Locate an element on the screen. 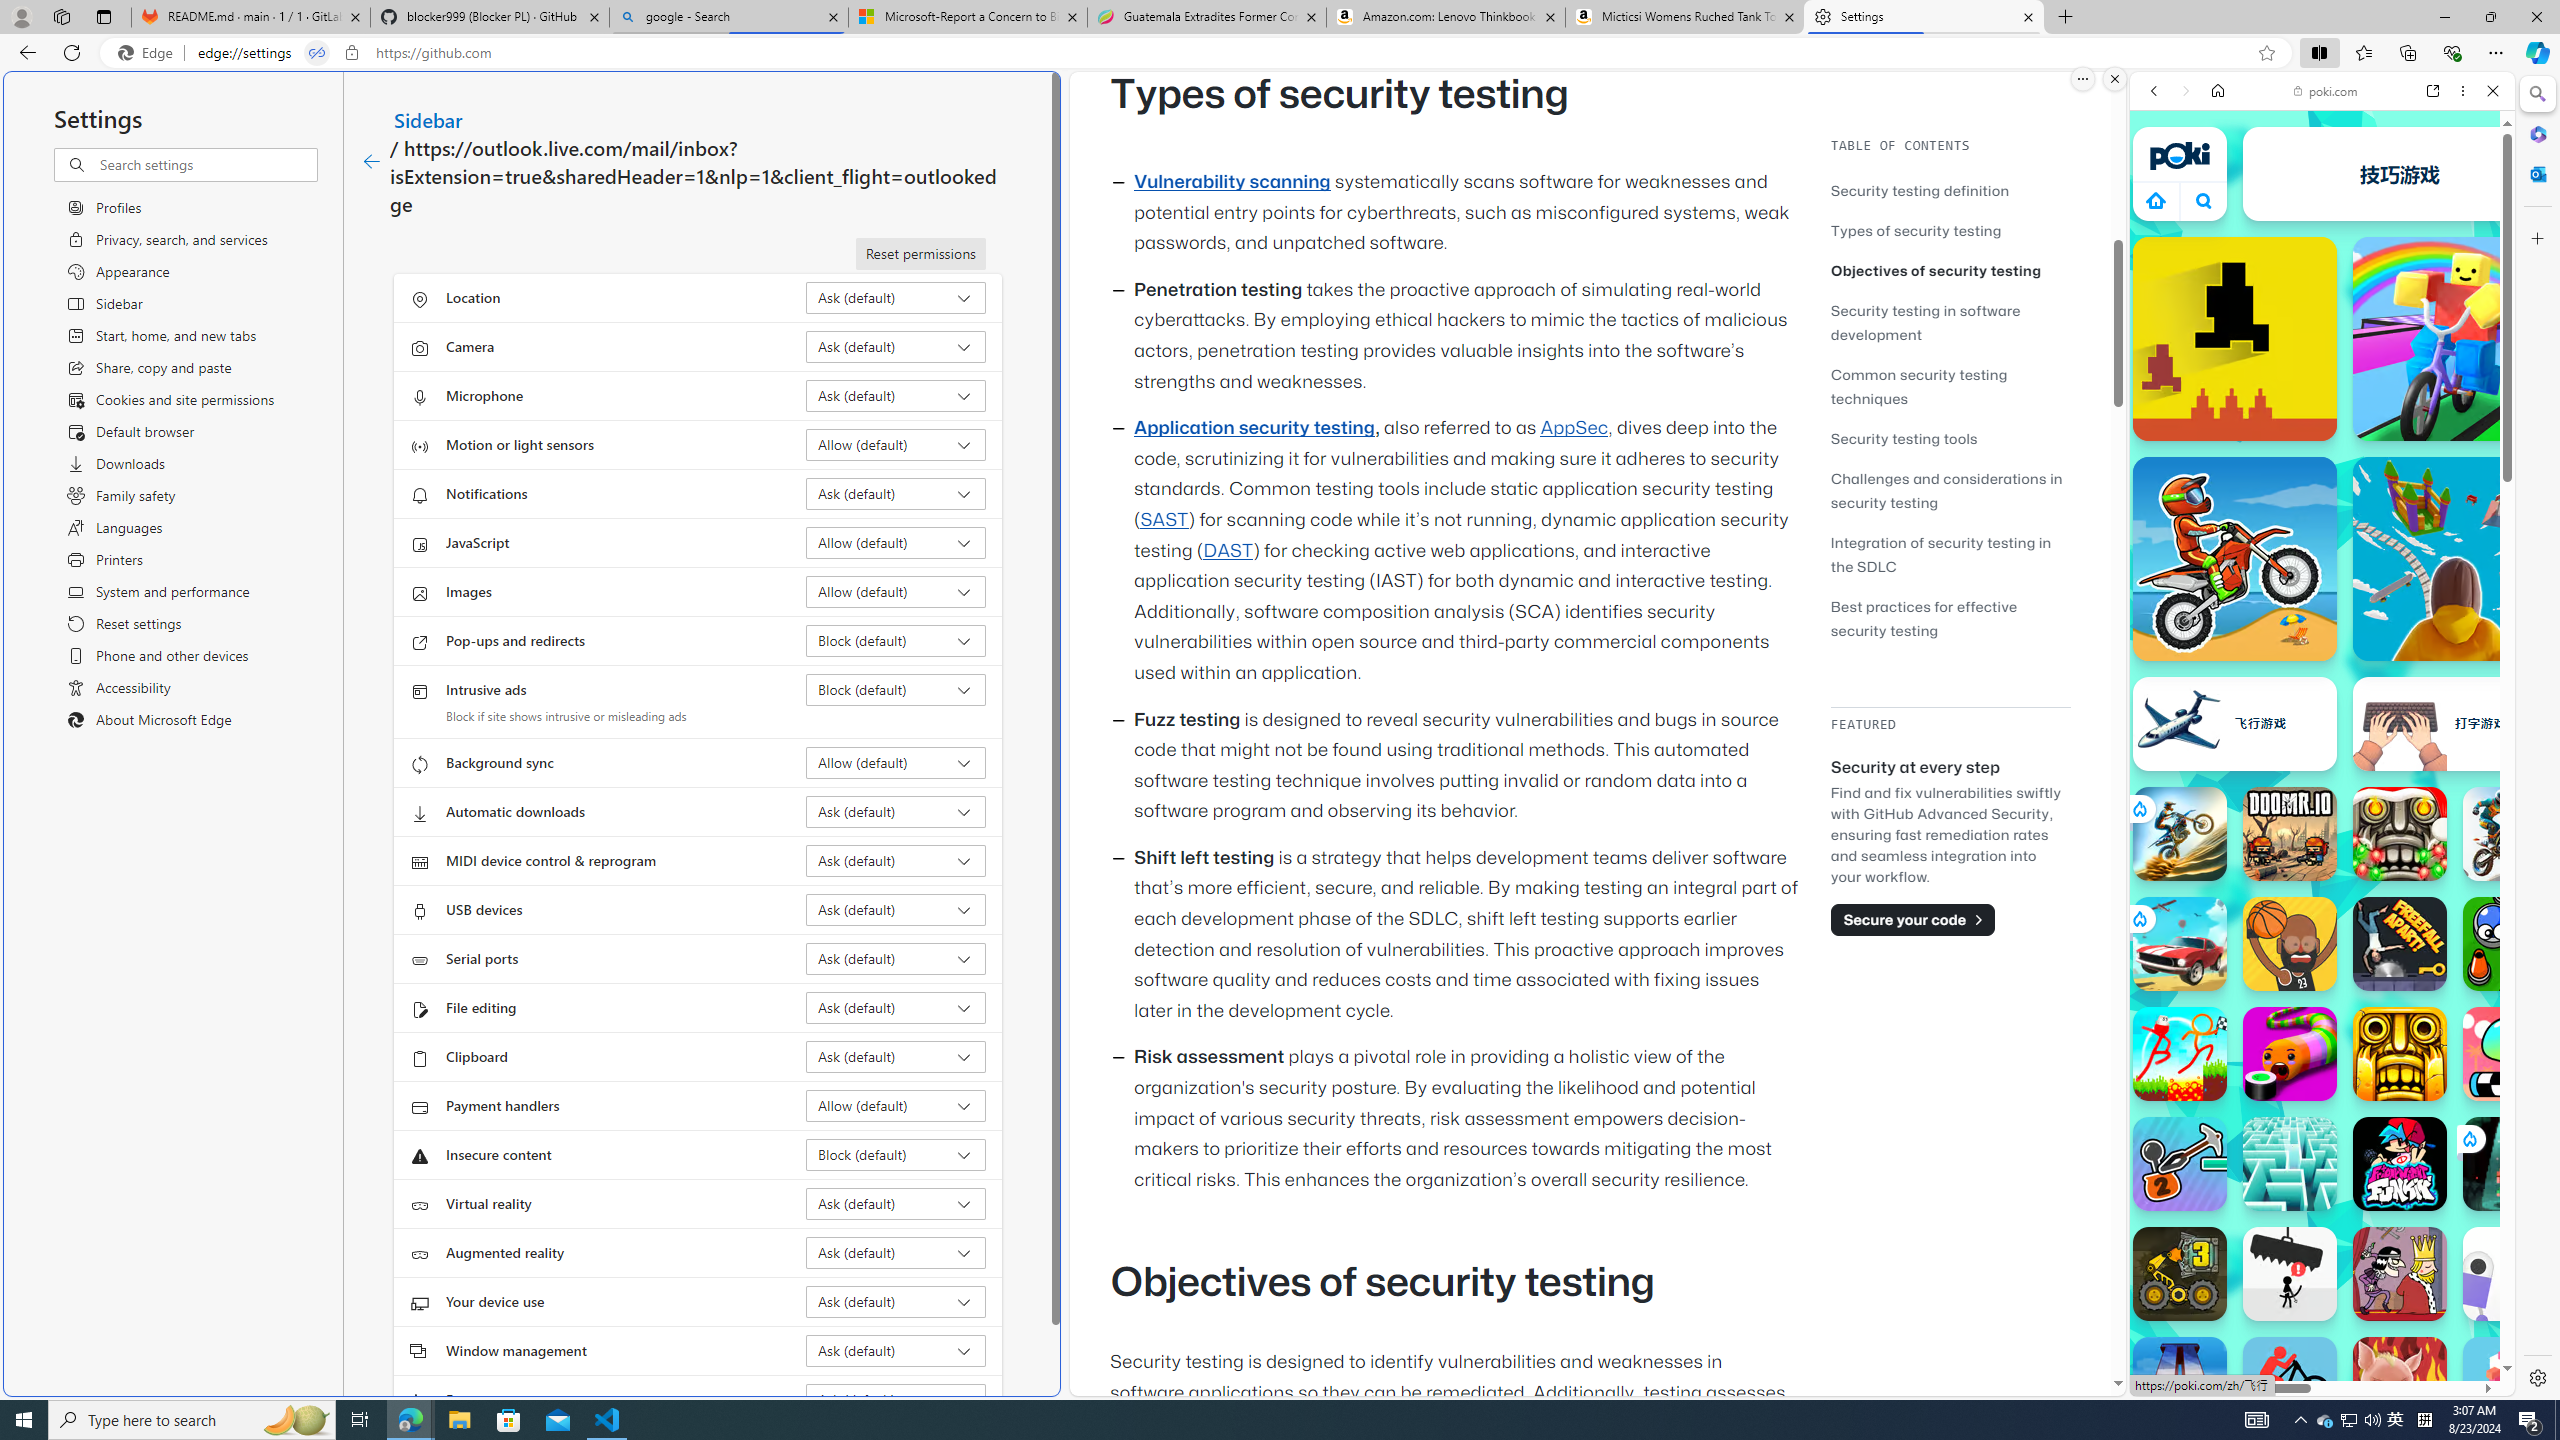 Image resolution: width=2560 pixels, height=1440 pixels. Show More Shooting Games is located at coordinates (2444, 521).